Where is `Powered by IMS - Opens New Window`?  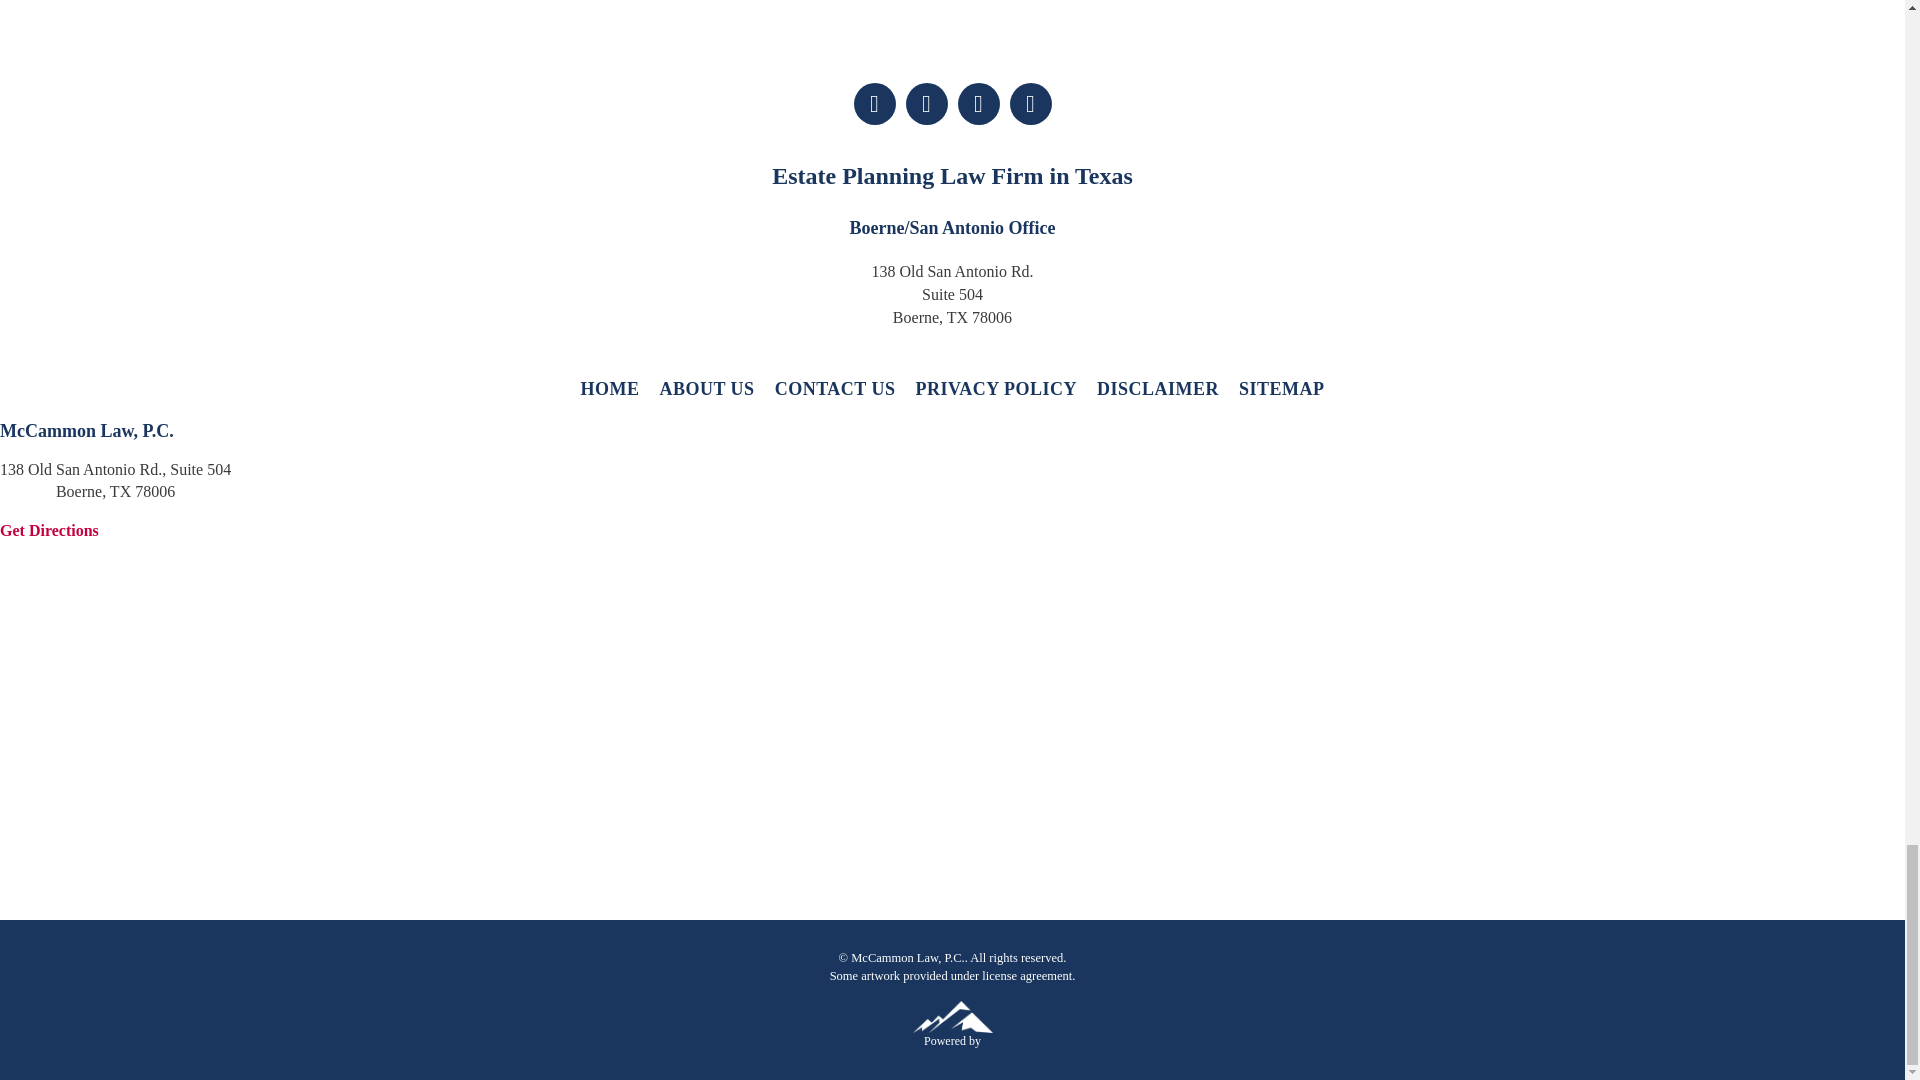 Powered by IMS - Opens New Window is located at coordinates (952, 1016).